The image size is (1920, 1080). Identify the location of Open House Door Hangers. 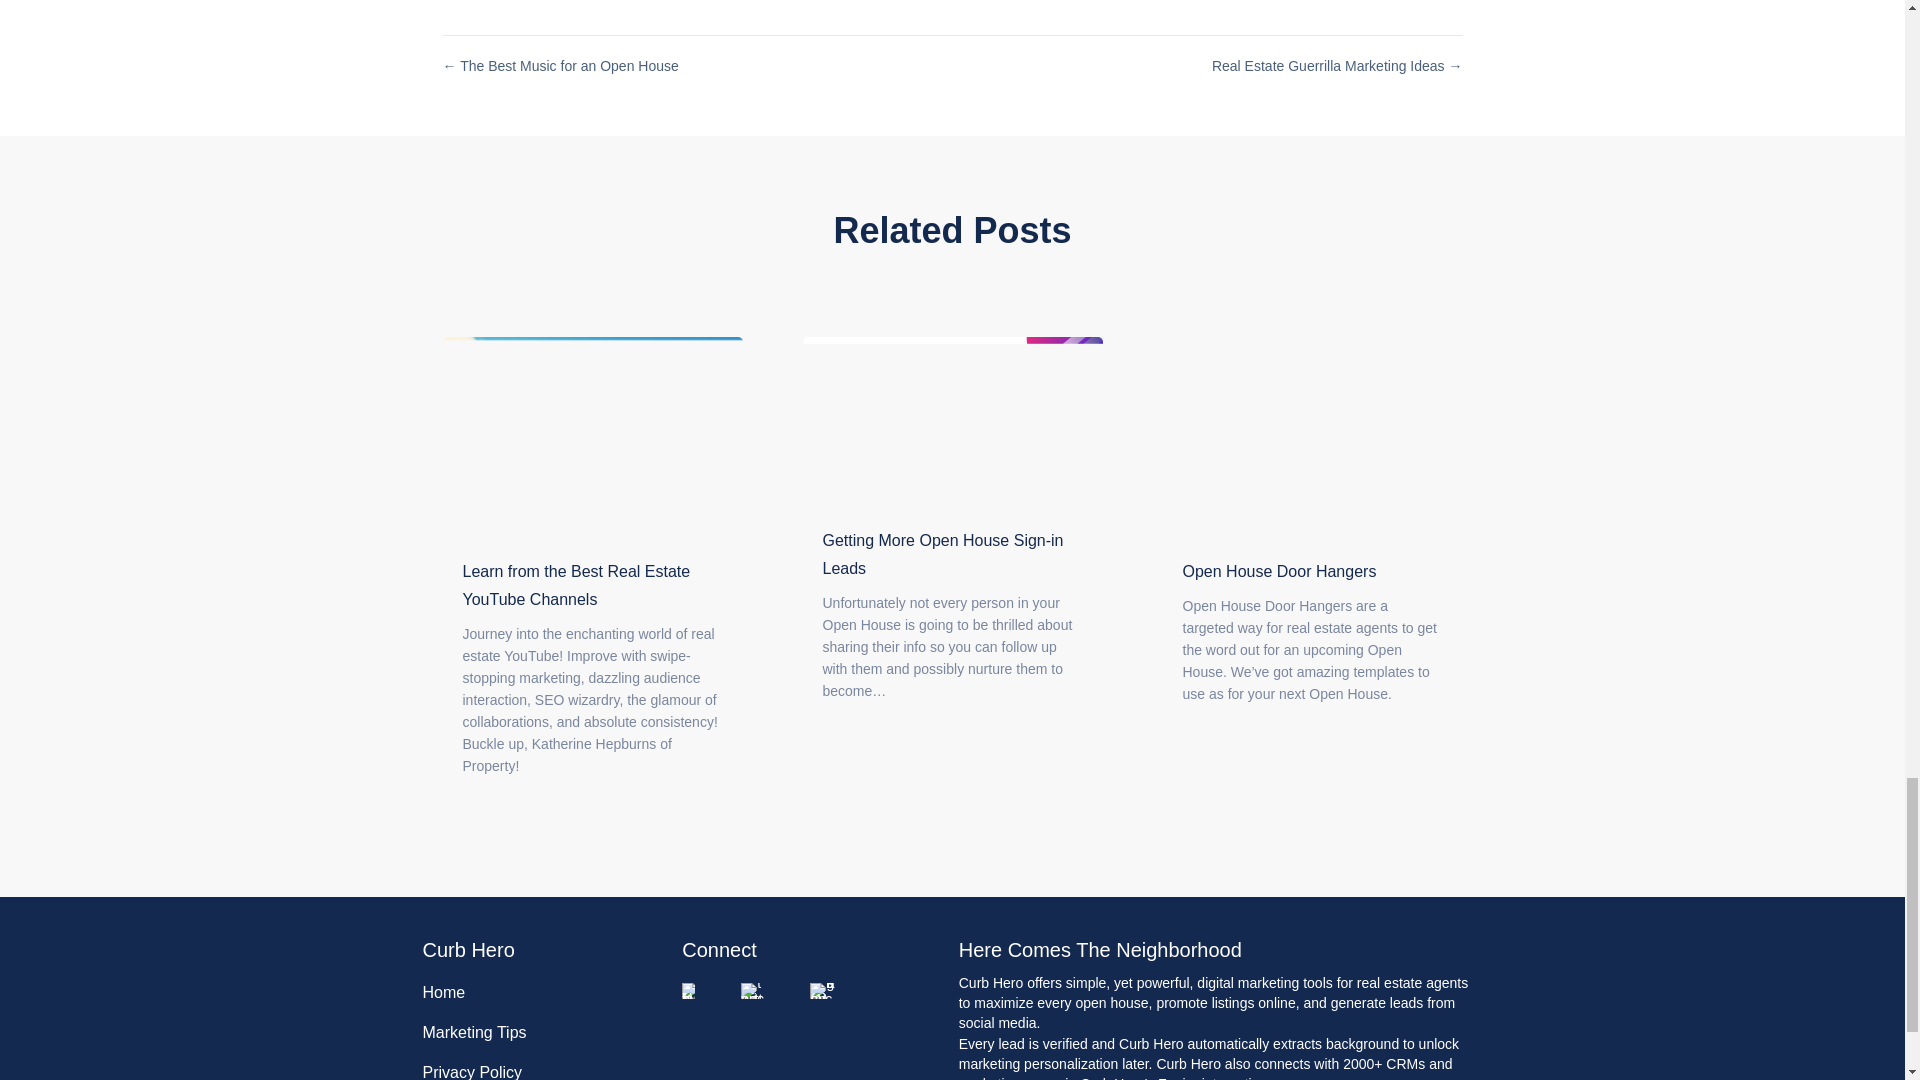
(1311, 435).